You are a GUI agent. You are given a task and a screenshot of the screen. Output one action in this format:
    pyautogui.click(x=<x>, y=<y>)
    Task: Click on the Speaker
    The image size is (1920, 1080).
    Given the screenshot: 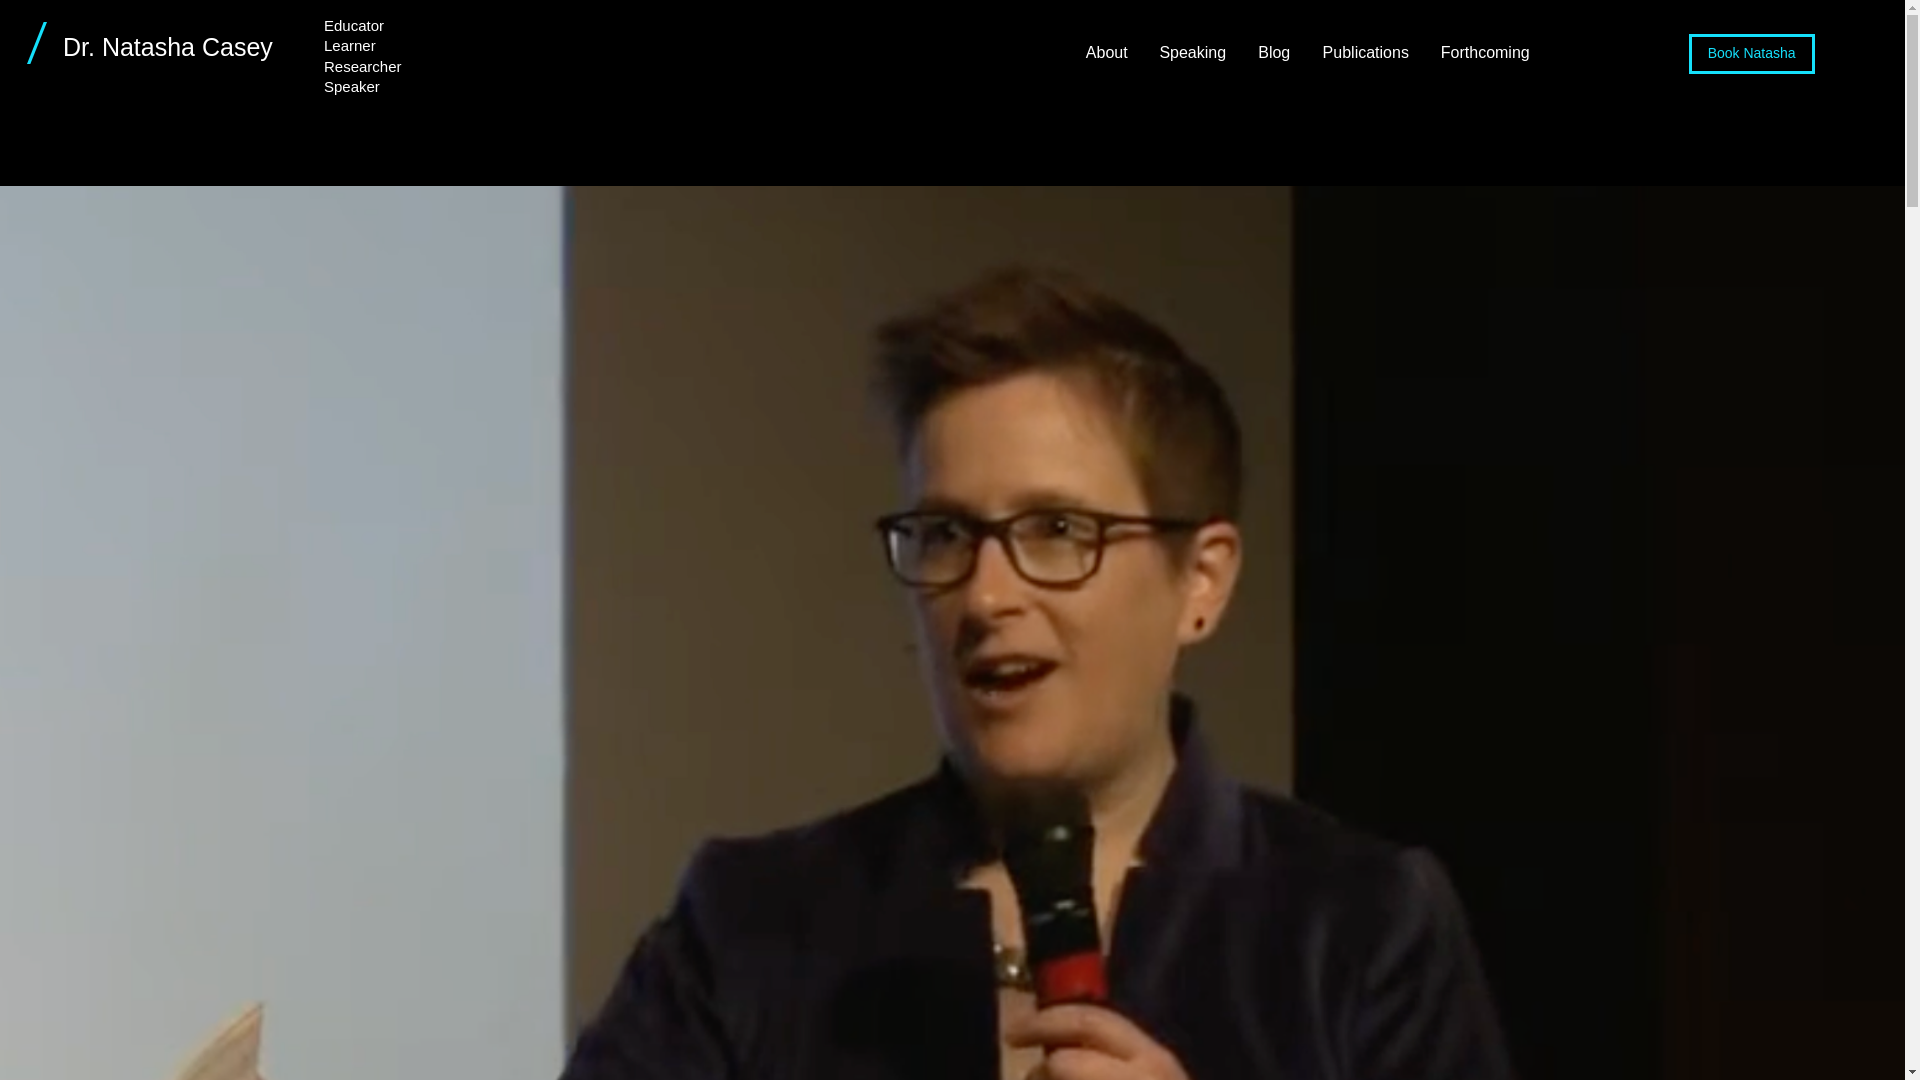 What is the action you would take?
    pyautogui.click(x=352, y=86)
    